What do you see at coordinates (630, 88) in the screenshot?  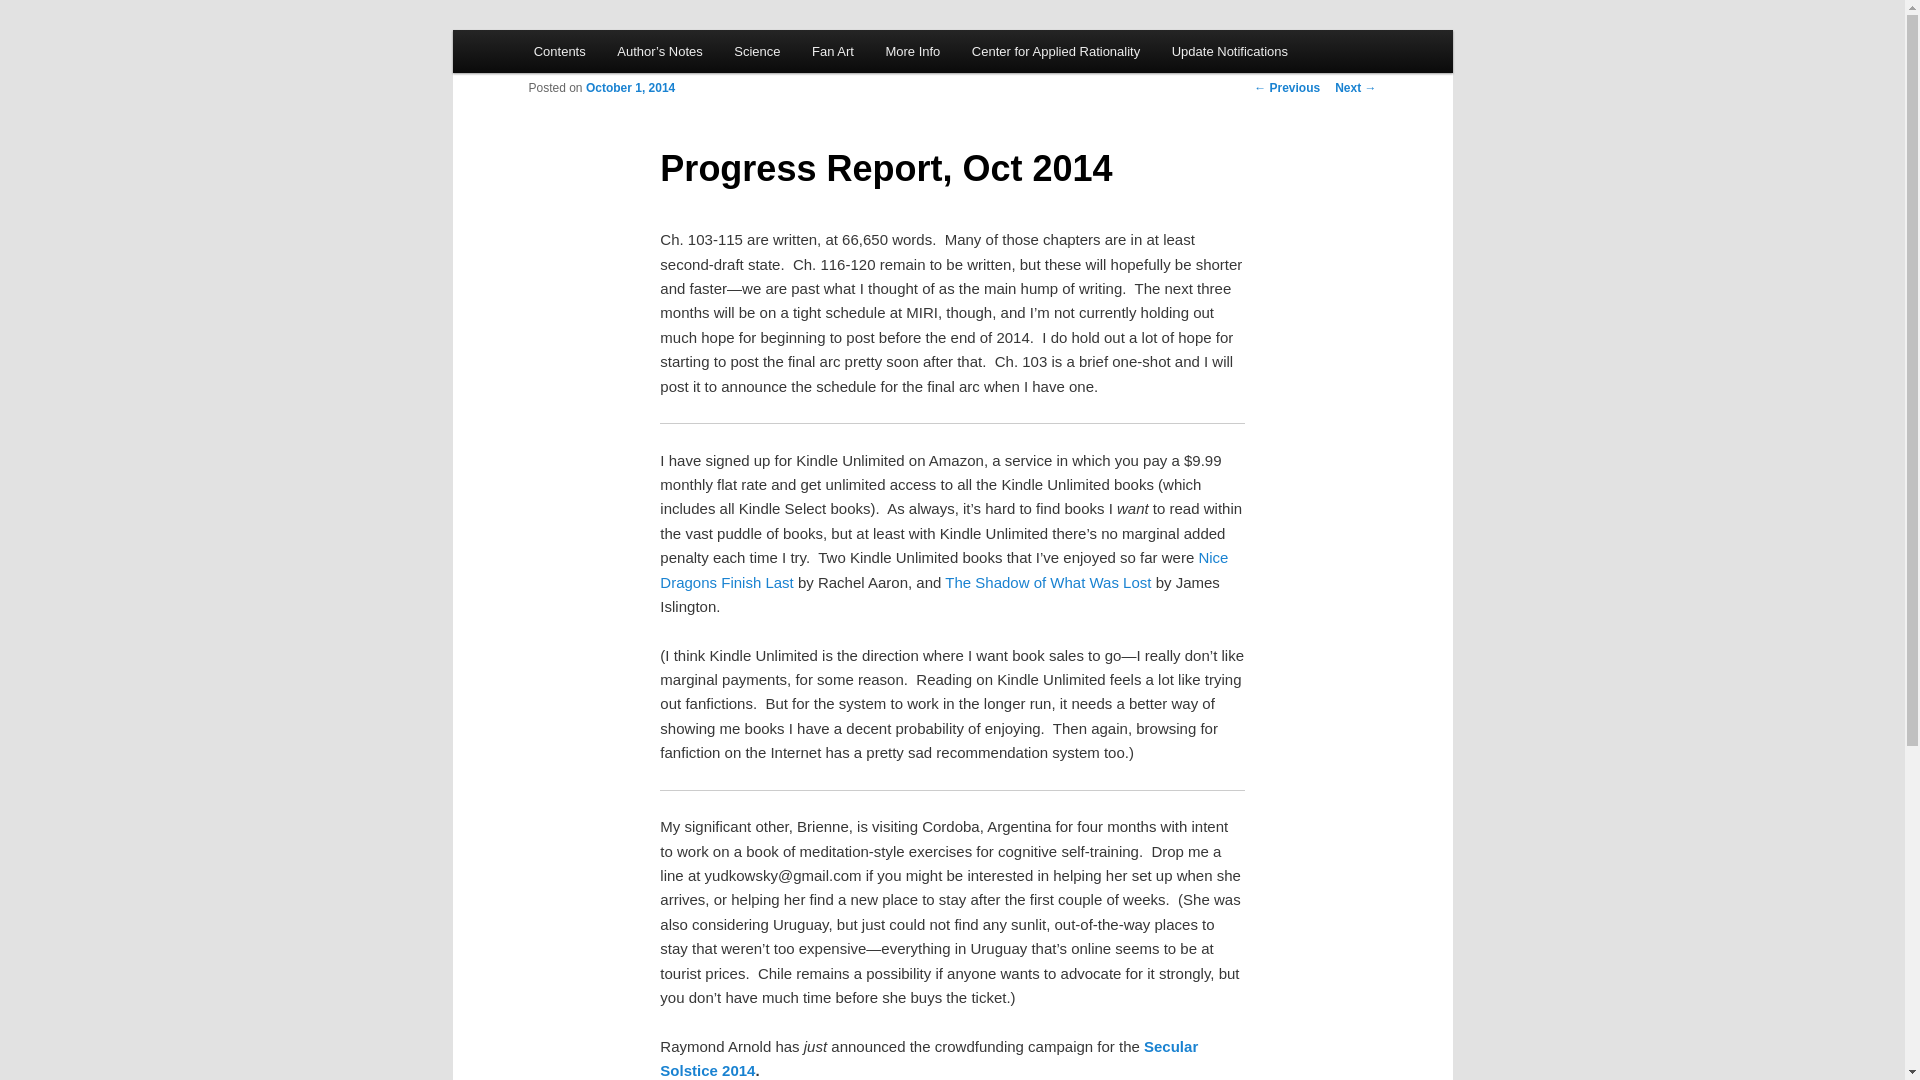 I see `October 1, 2014` at bounding box center [630, 88].